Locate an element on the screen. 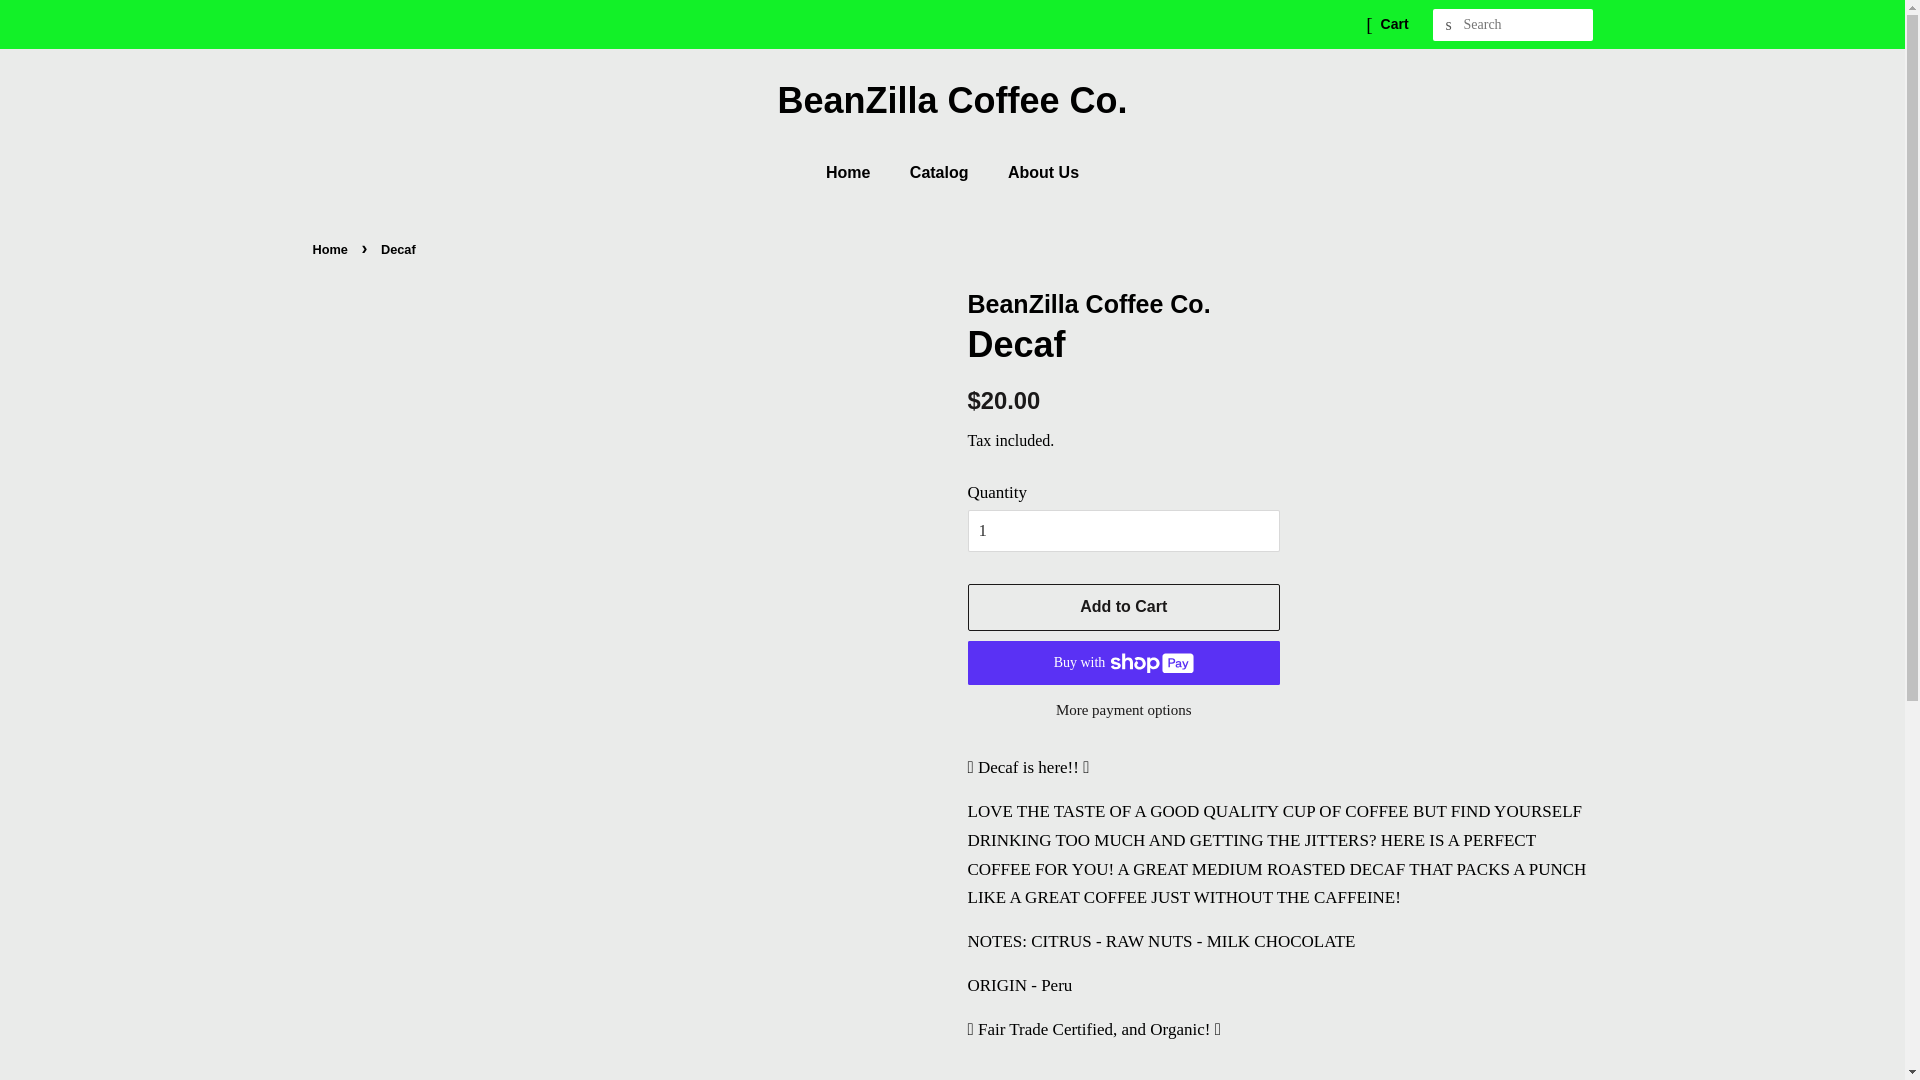 This screenshot has width=1920, height=1080. BeanZilla Coffee Co. is located at coordinates (952, 100).